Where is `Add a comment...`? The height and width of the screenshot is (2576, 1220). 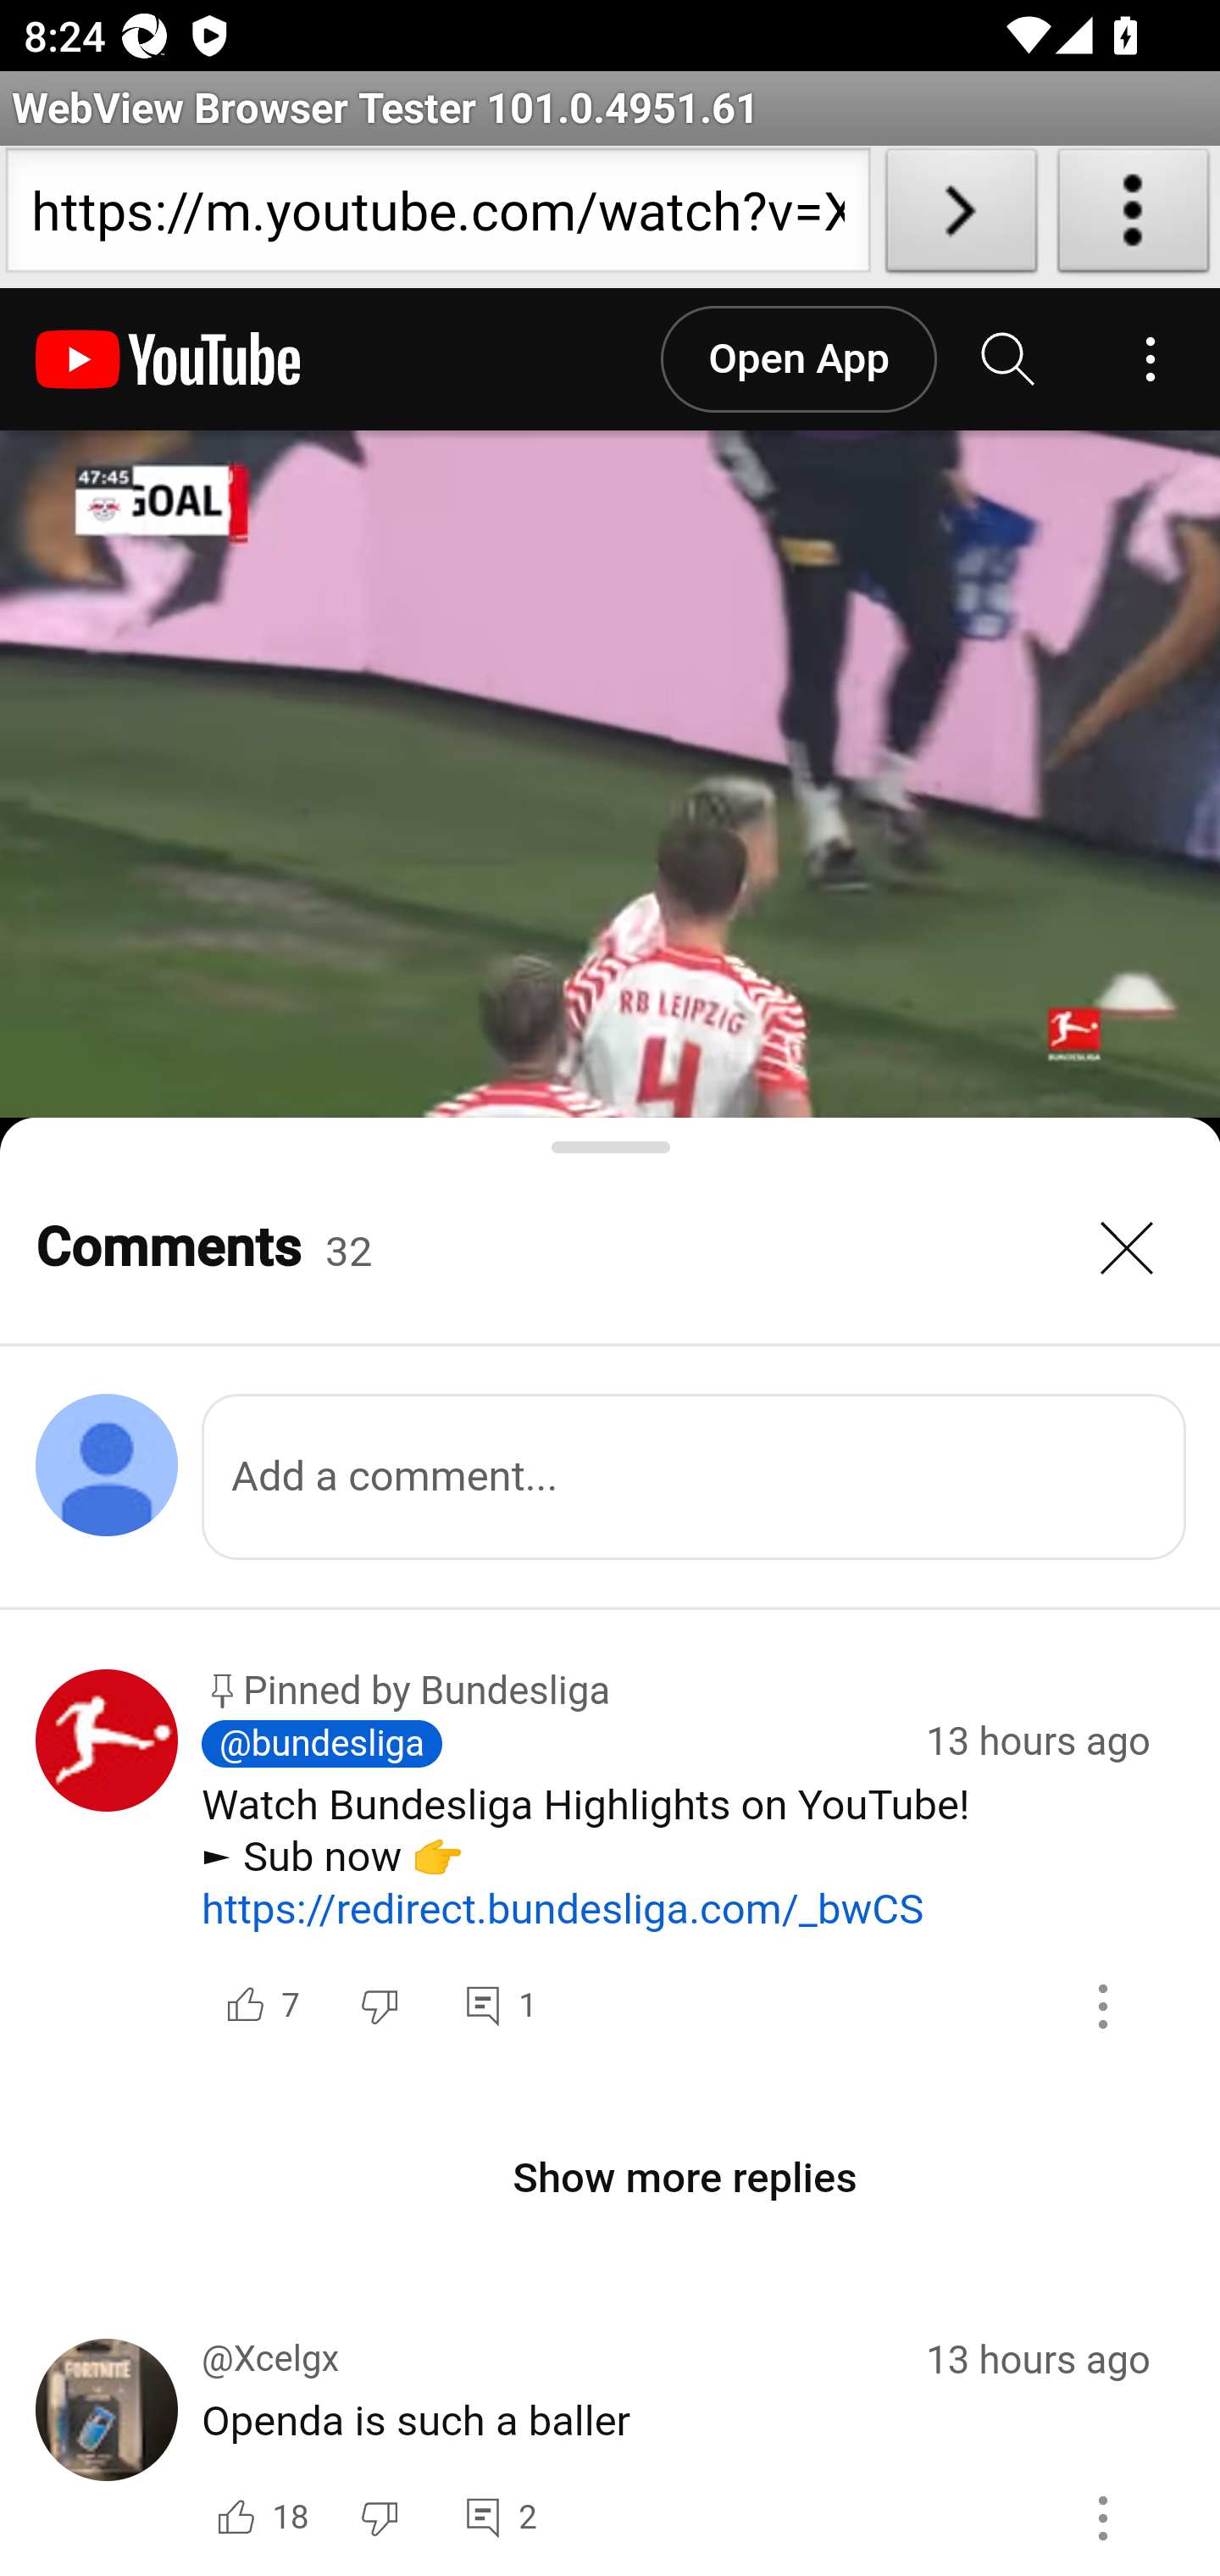 Add a comment... is located at coordinates (695, 1476).